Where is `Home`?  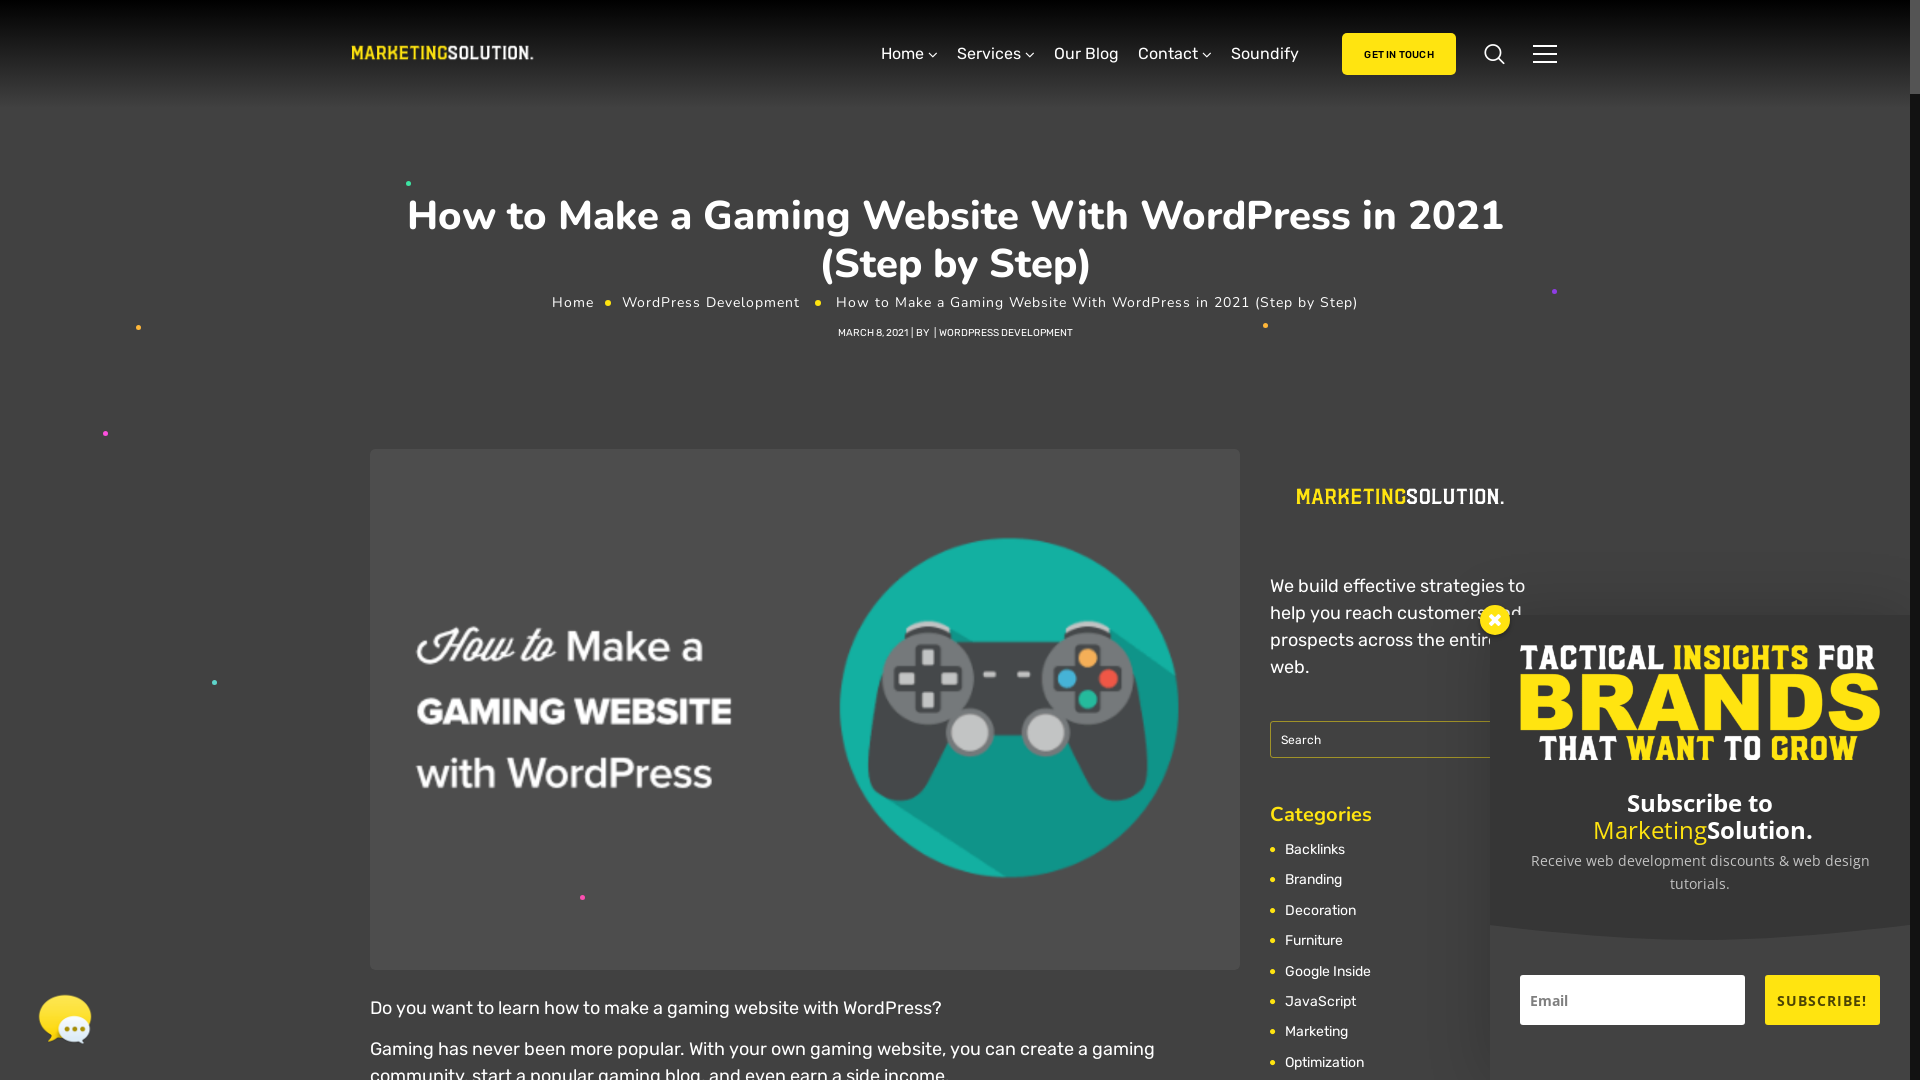 Home is located at coordinates (573, 302).